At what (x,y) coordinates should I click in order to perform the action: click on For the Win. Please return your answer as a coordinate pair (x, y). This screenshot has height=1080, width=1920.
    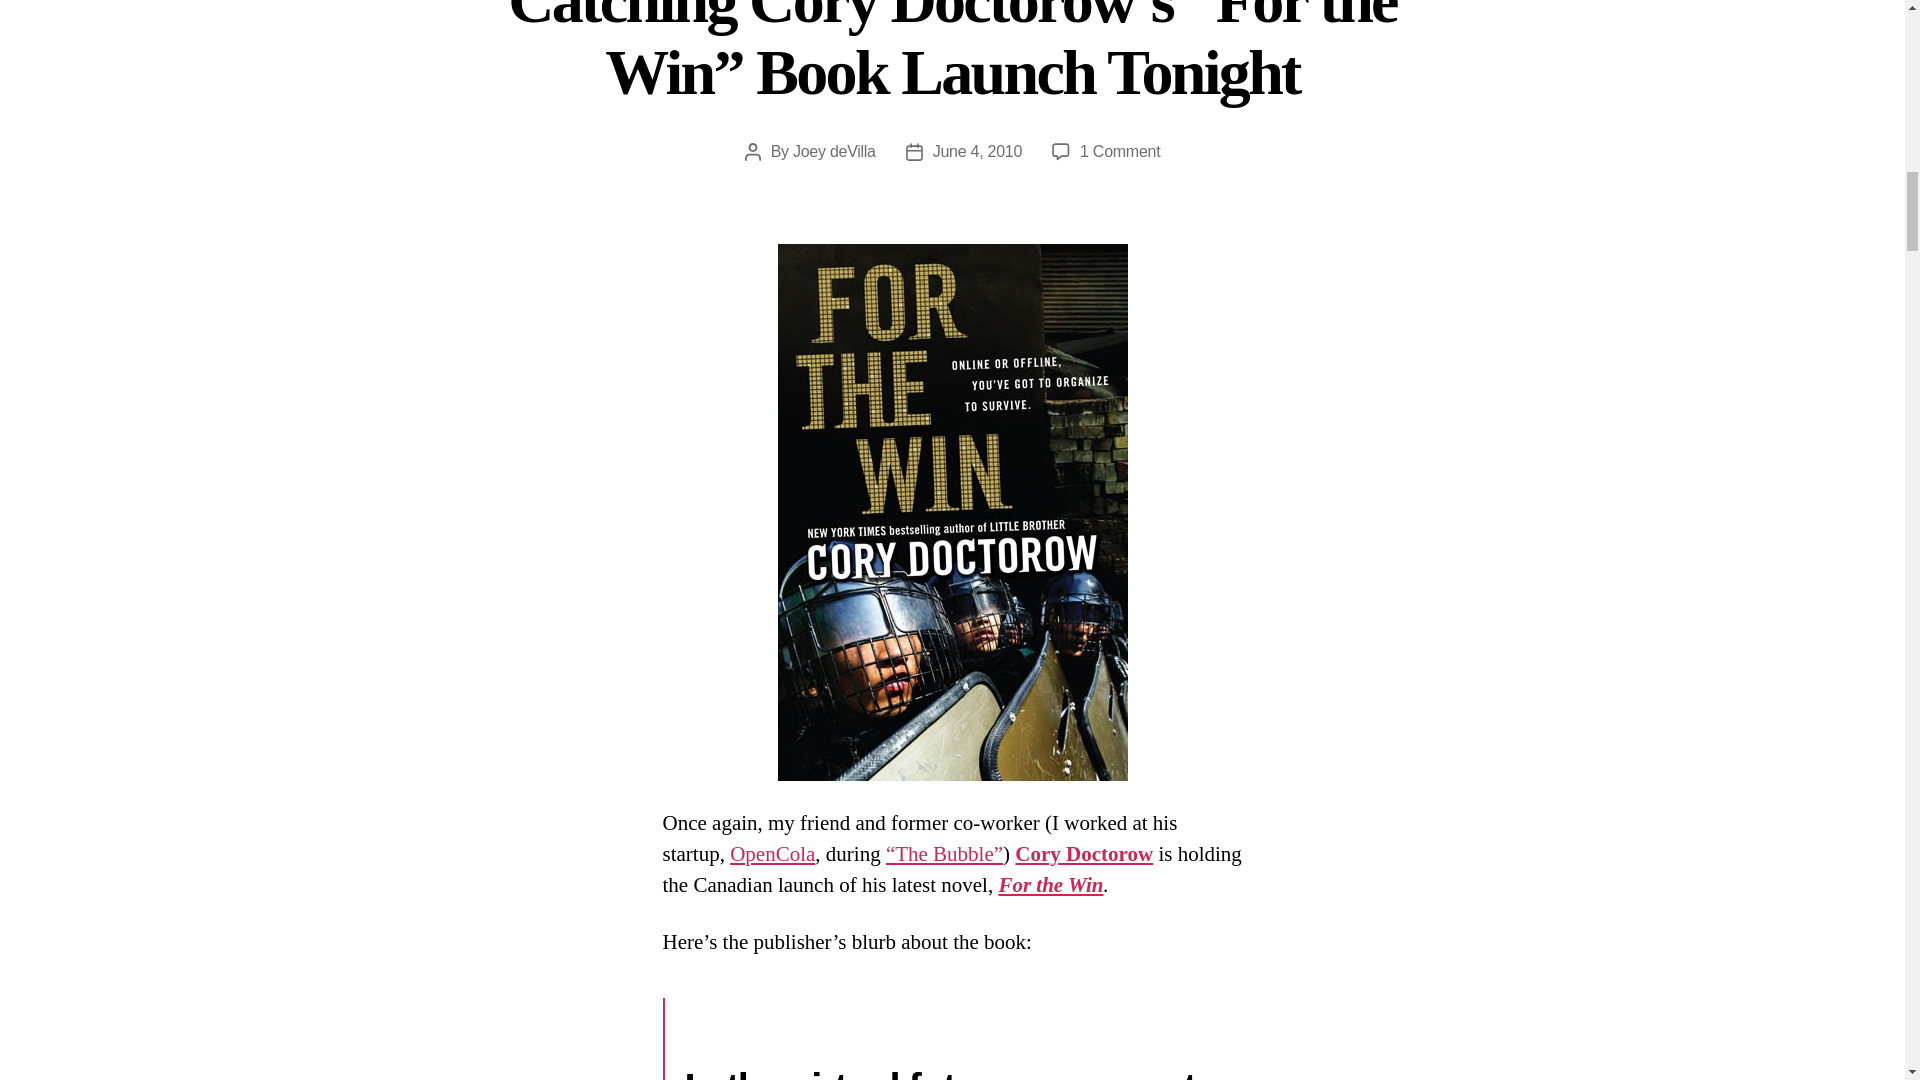
    Looking at the image, I should click on (1050, 884).